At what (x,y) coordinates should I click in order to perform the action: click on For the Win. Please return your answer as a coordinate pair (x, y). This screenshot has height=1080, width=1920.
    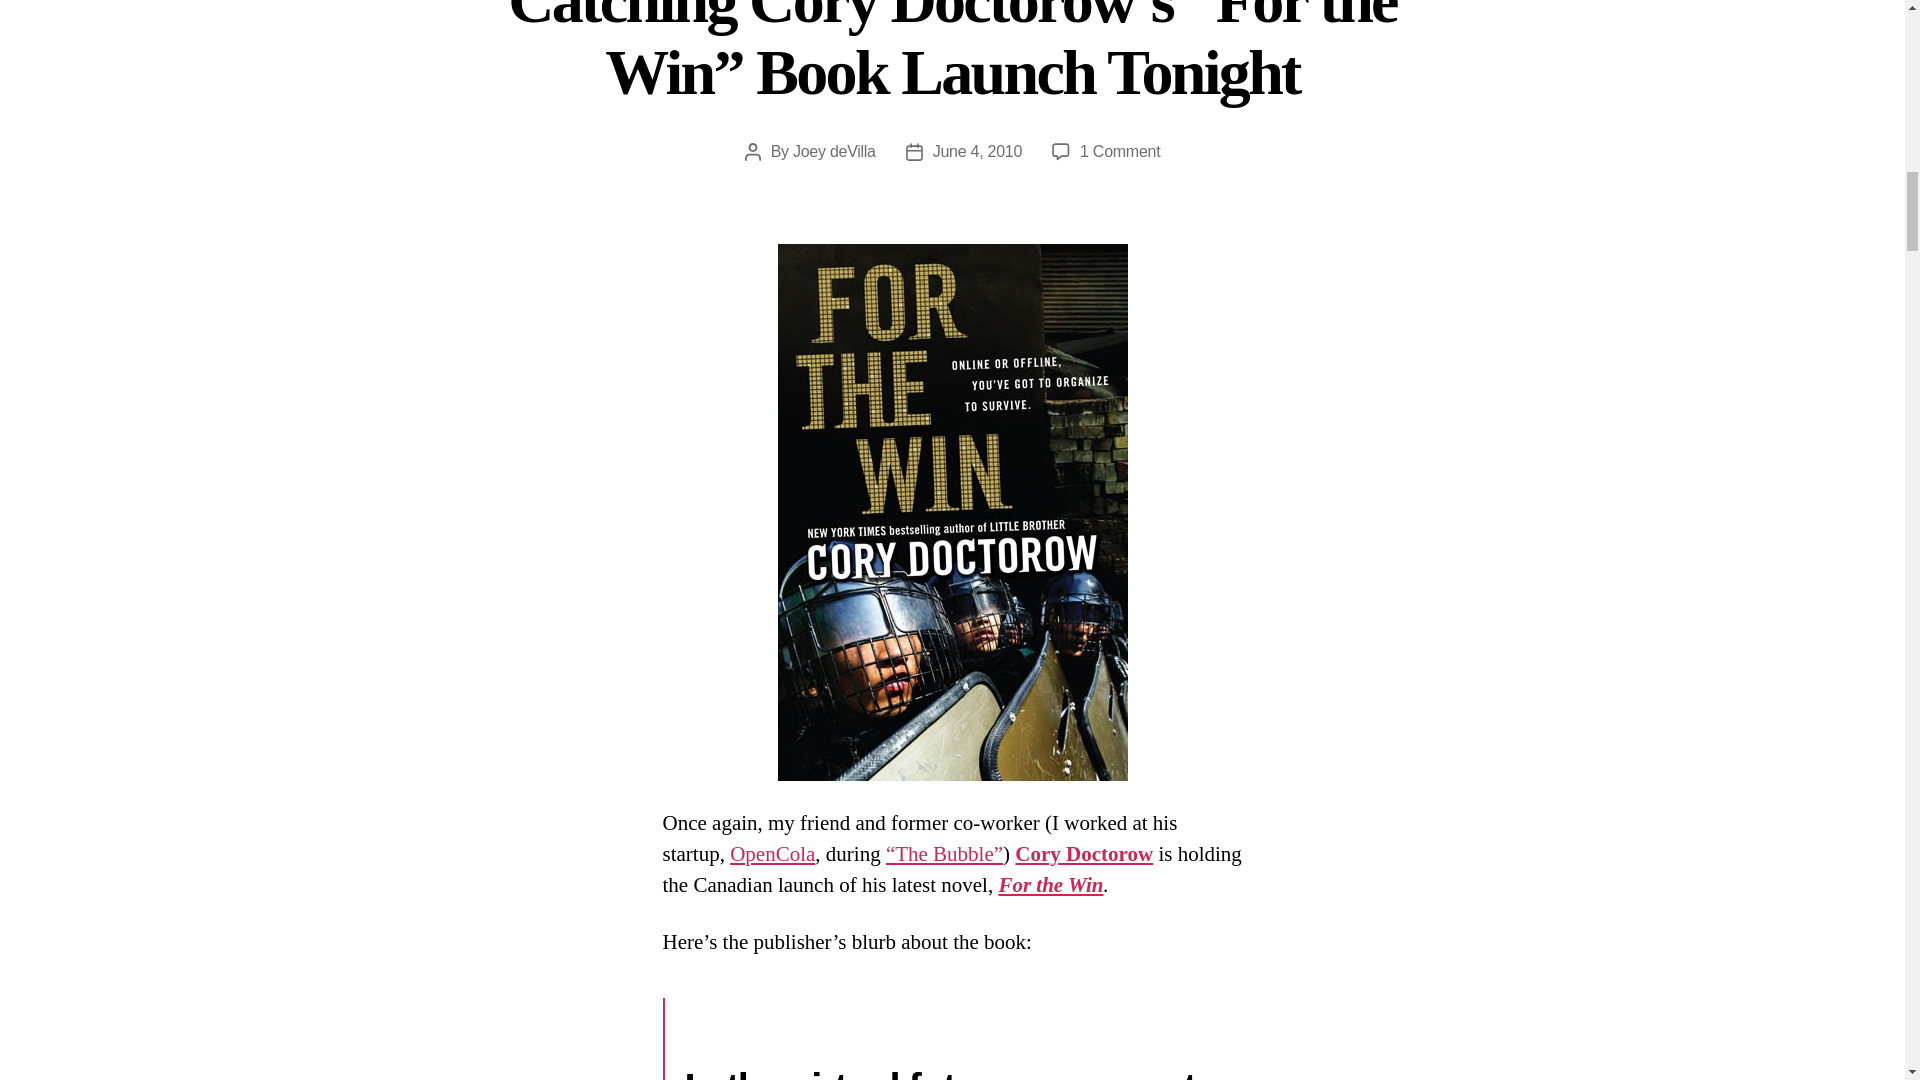
    Looking at the image, I should click on (1050, 884).